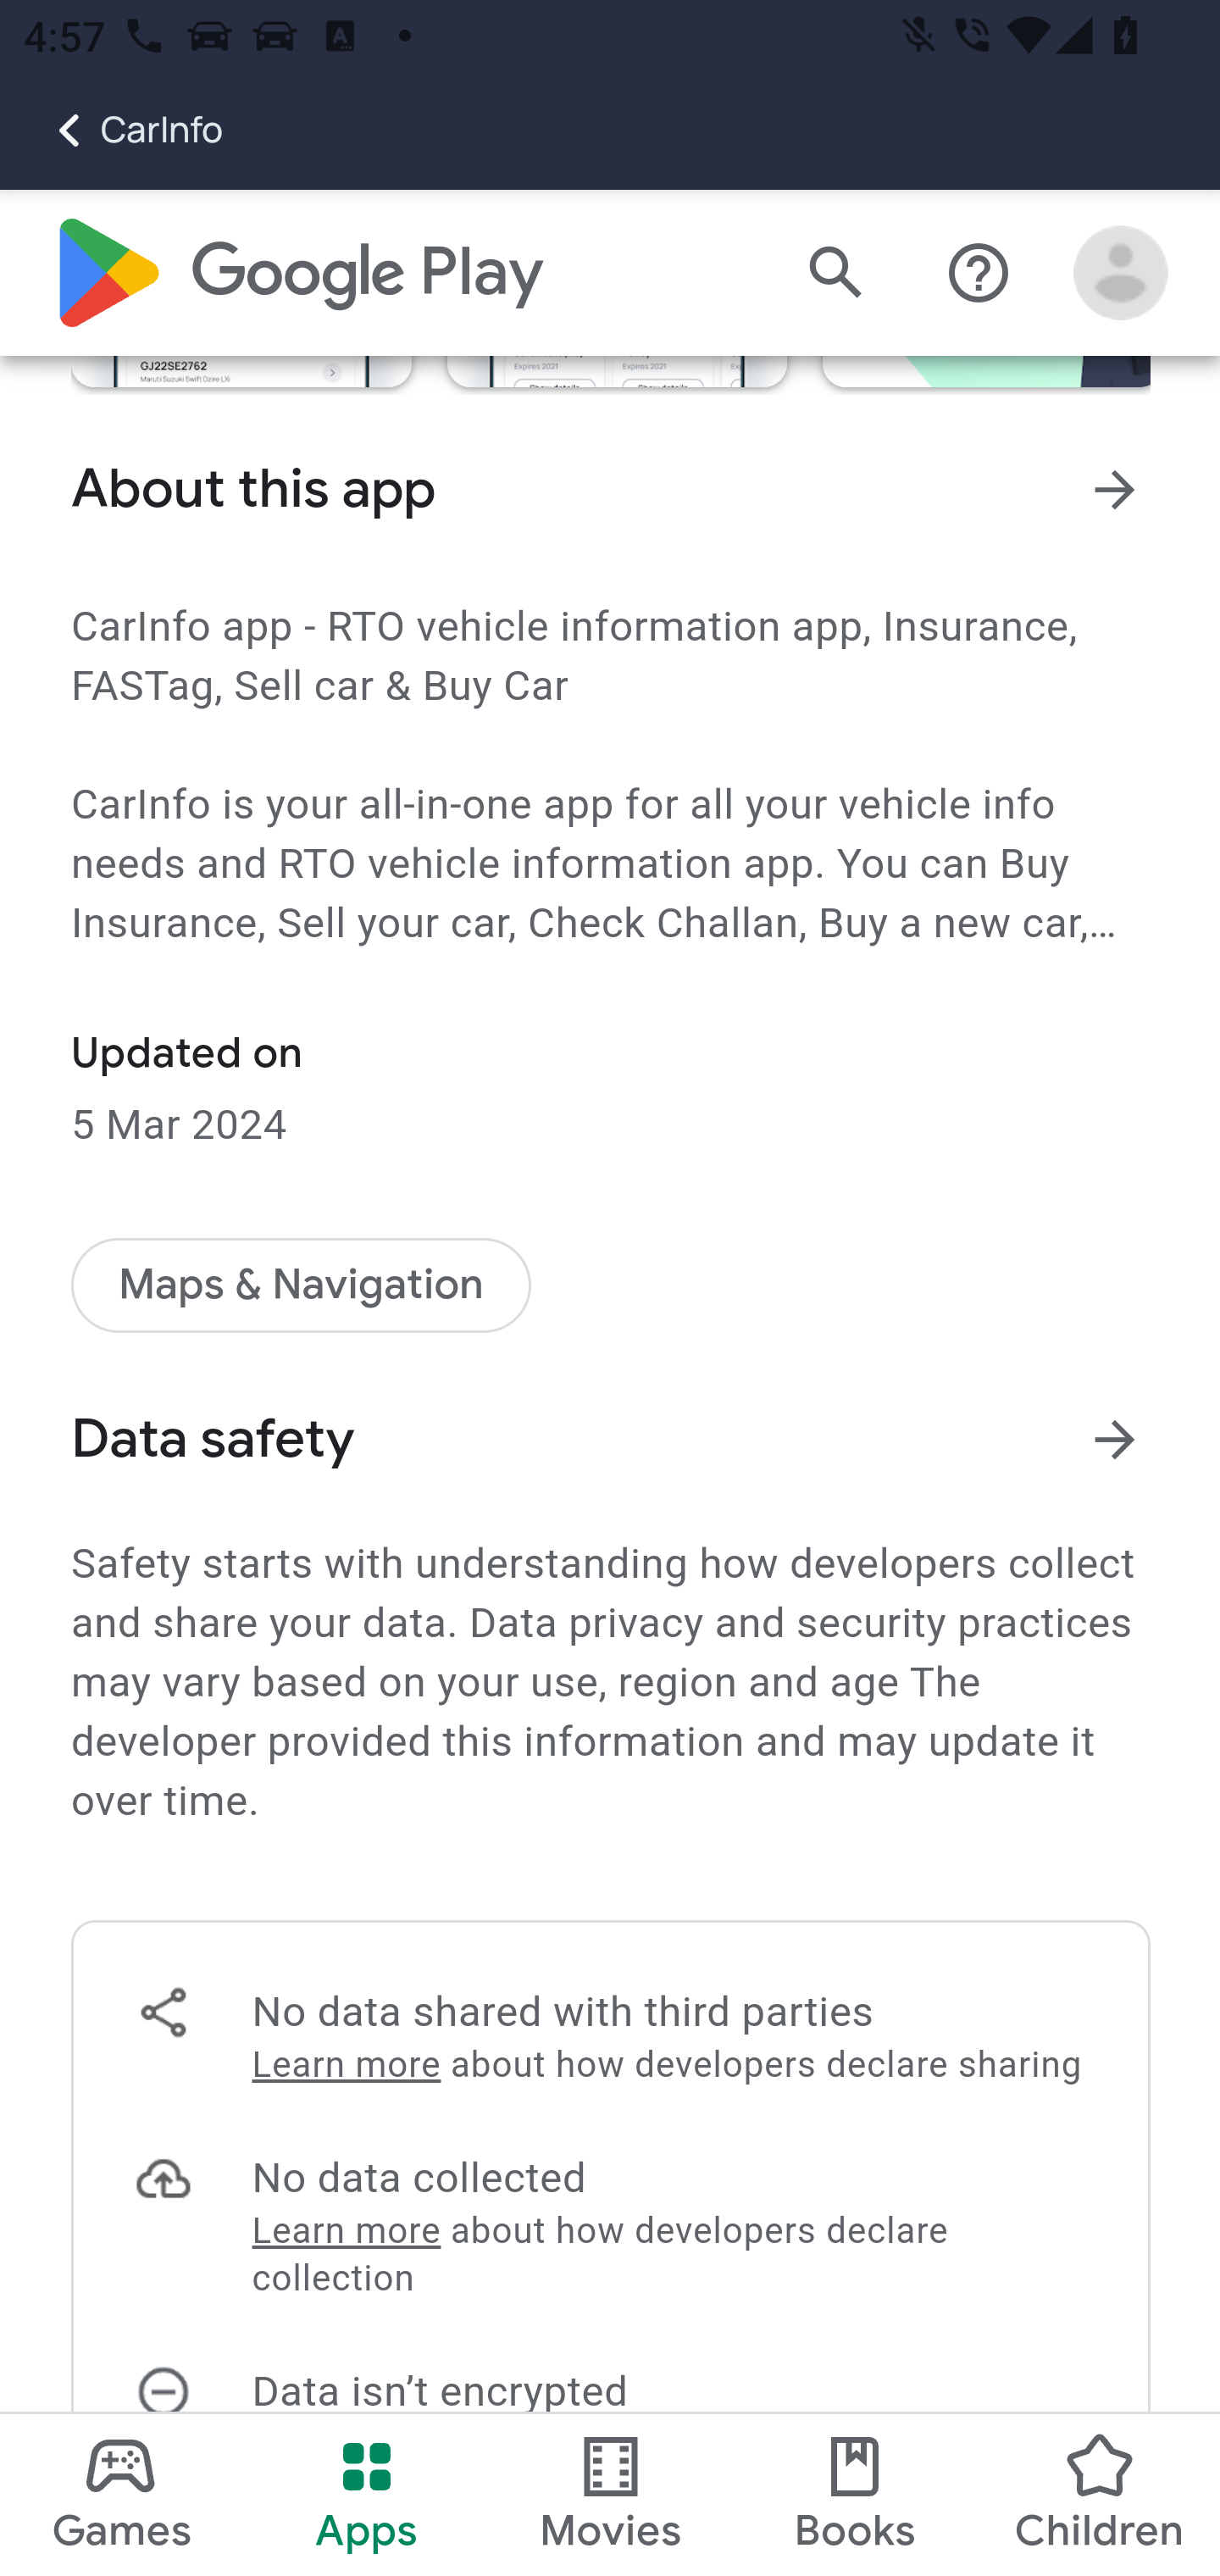 This screenshot has width=1220, height=2576. I want to click on Apps, so click(366, 2495).